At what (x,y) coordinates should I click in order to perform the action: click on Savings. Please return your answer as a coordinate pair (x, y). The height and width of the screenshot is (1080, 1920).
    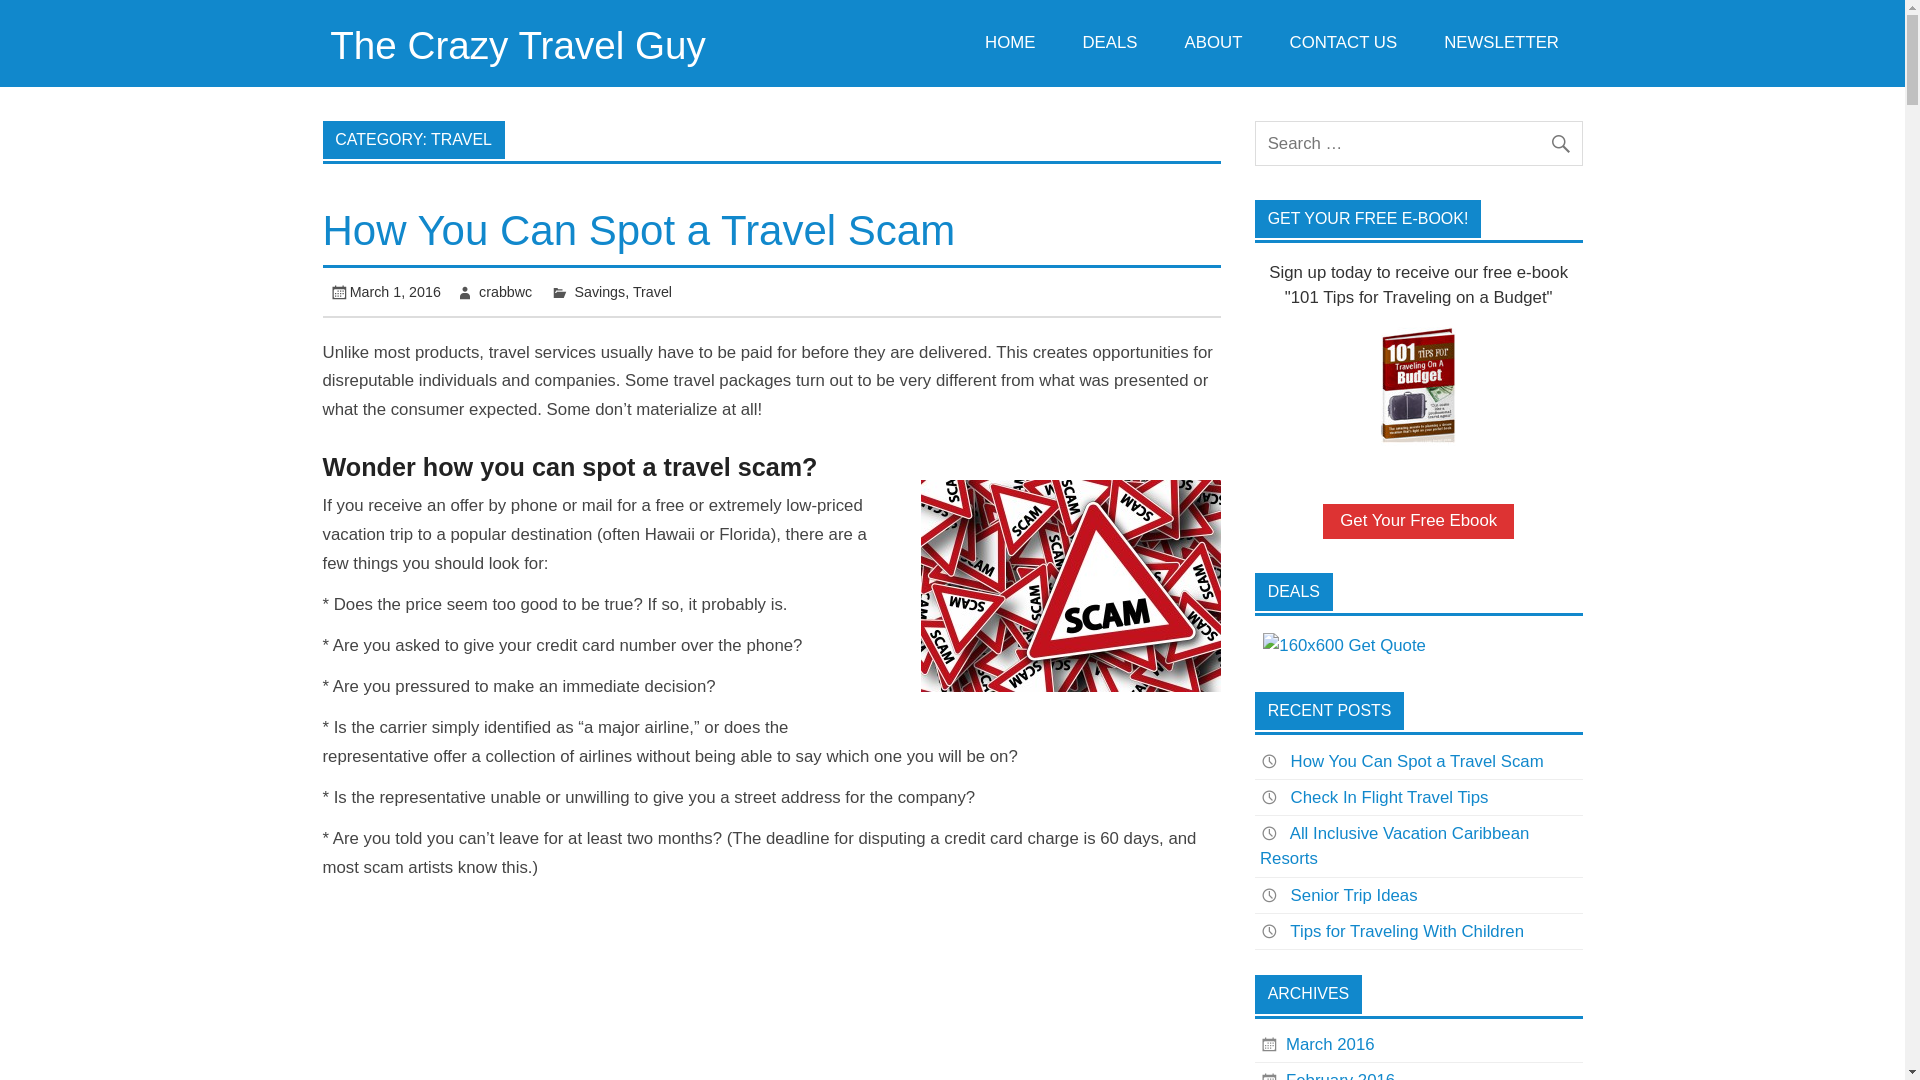
    Looking at the image, I should click on (600, 292).